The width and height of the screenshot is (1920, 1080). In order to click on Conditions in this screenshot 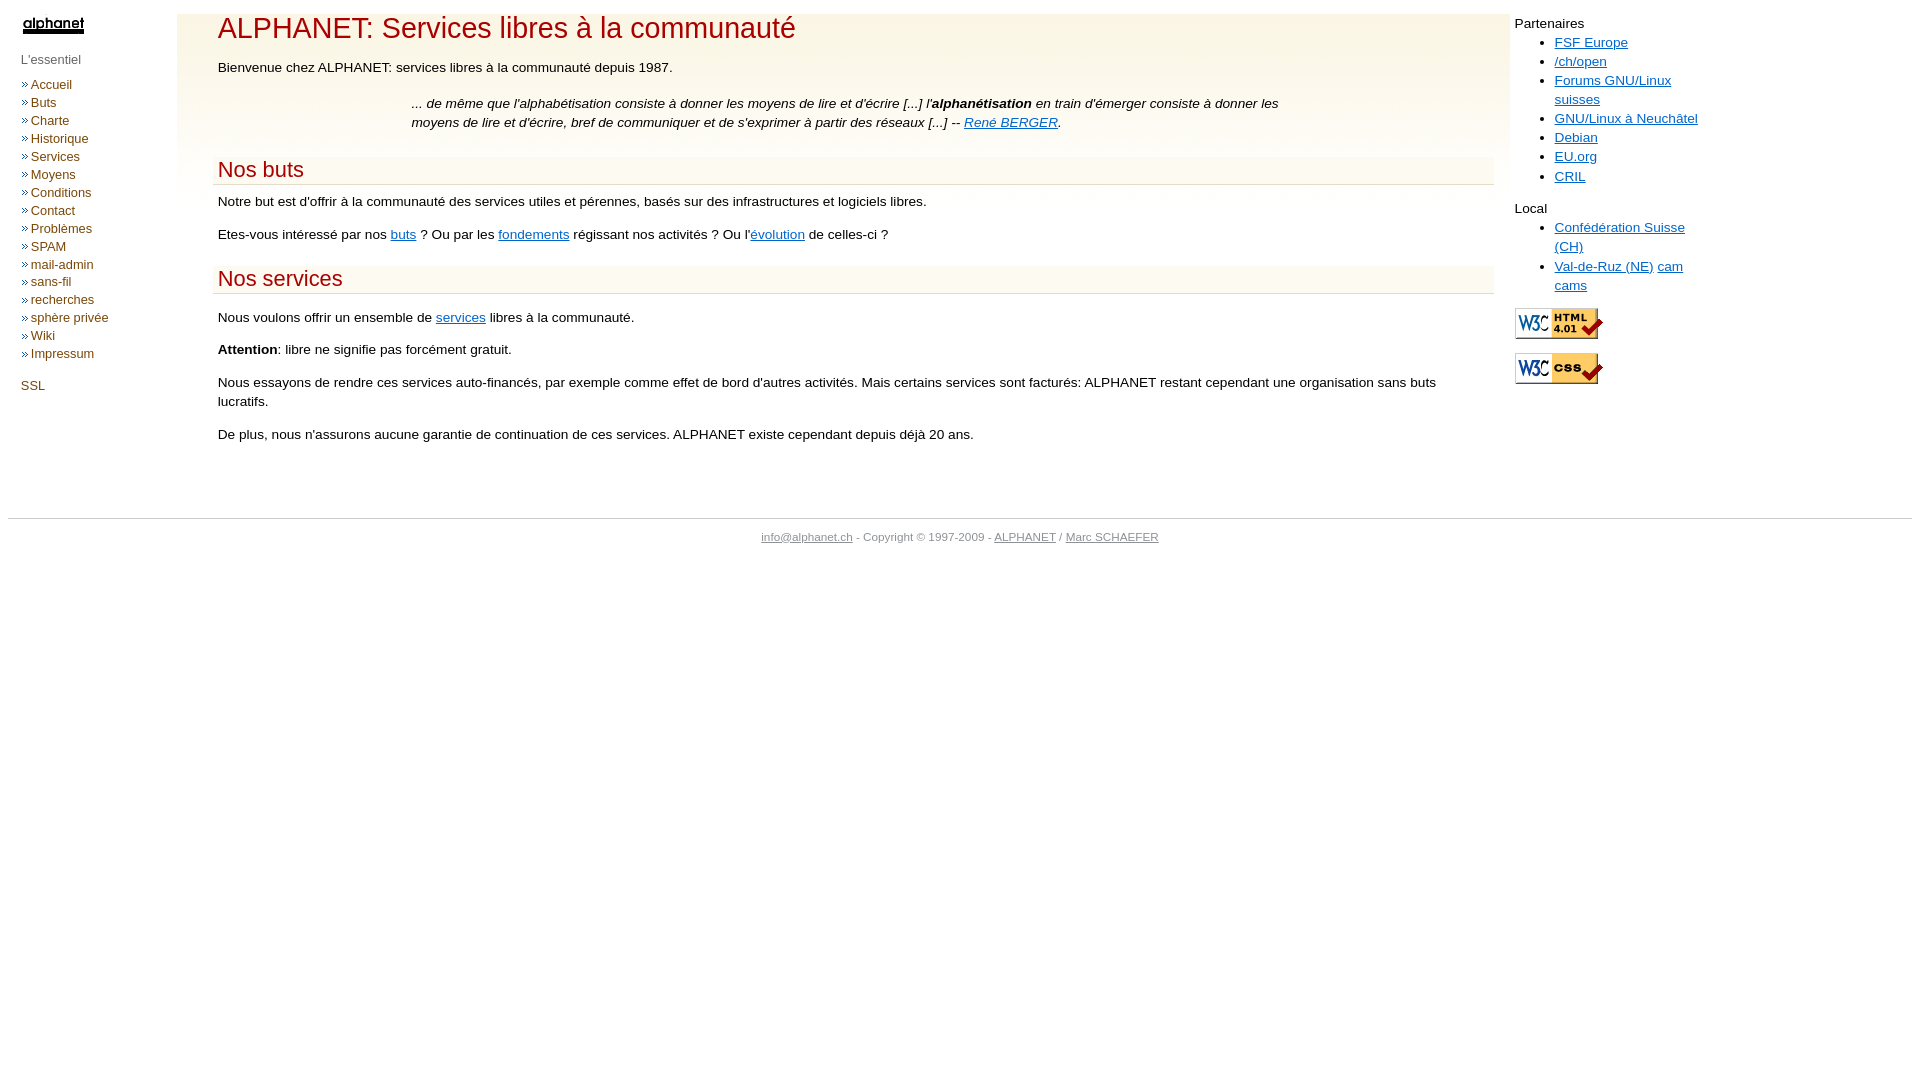, I will do `click(62, 192)`.